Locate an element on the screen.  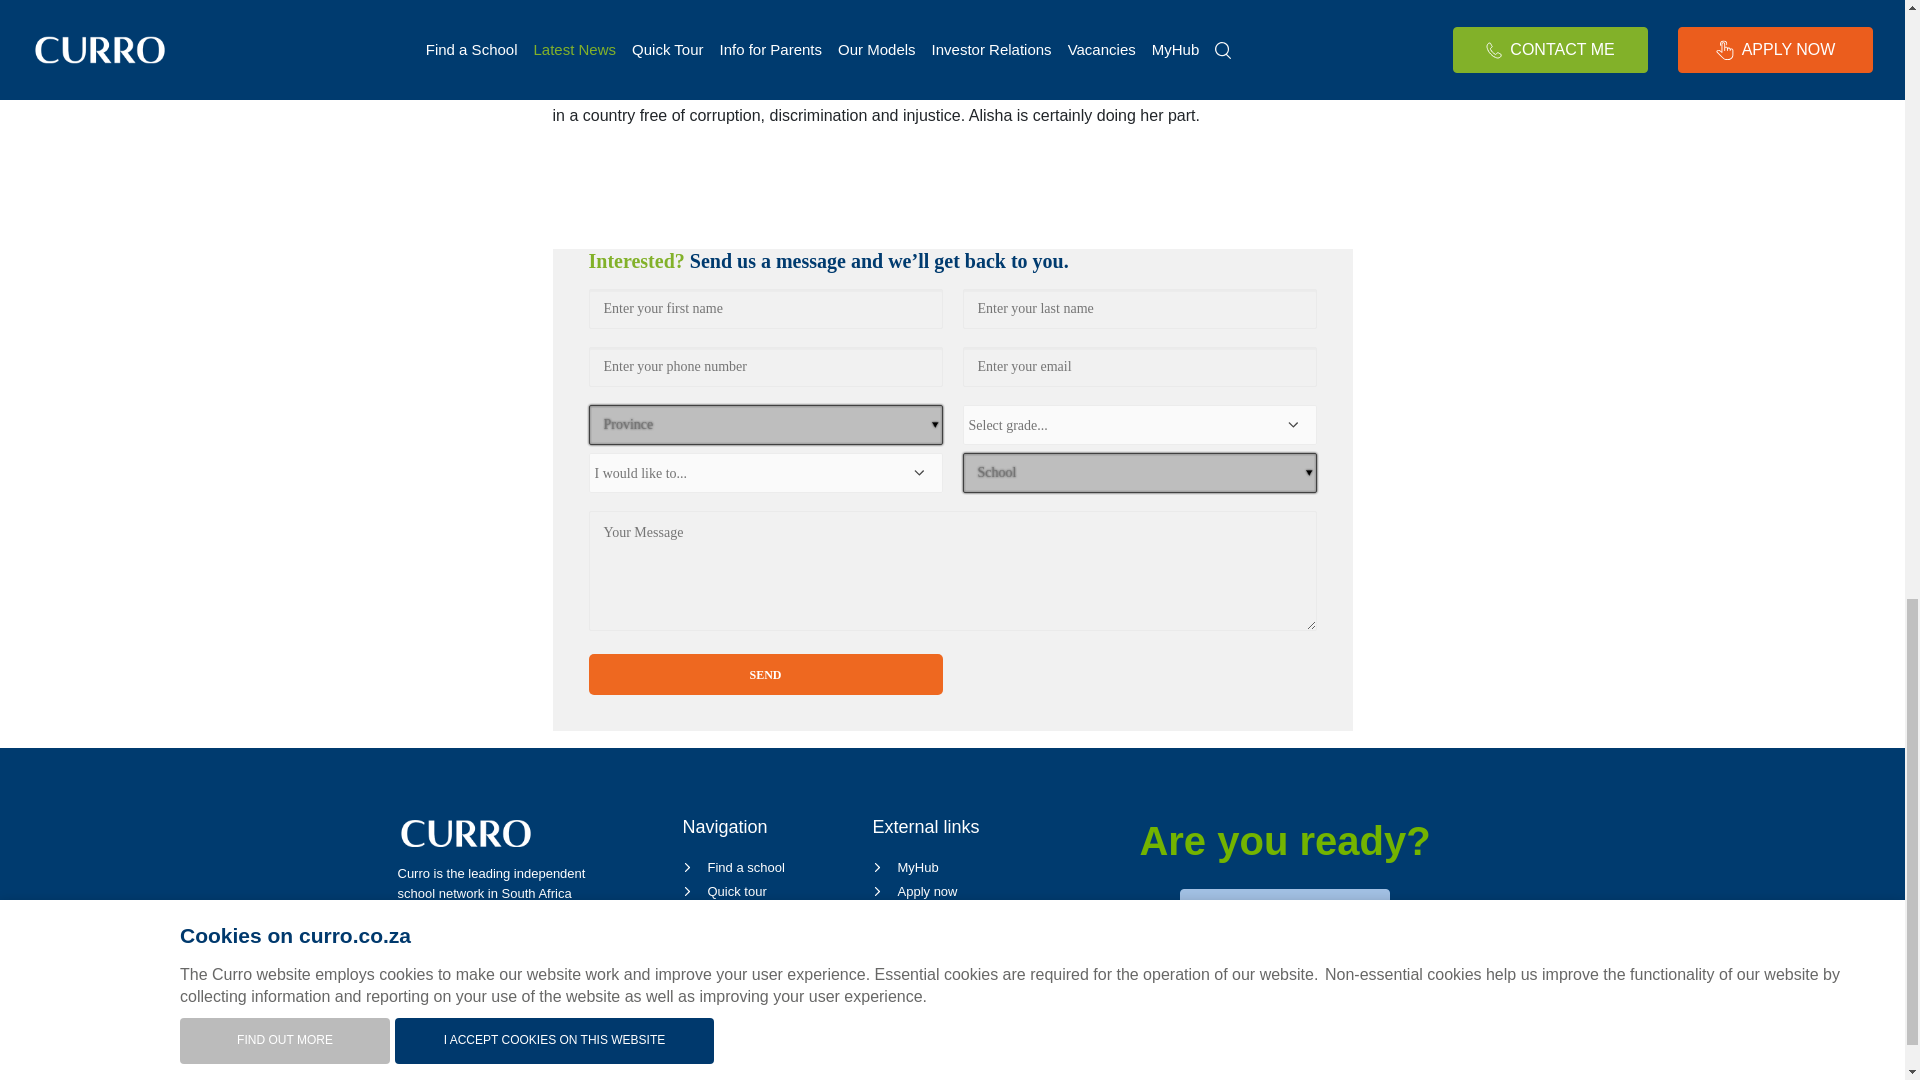
Province is located at coordinates (764, 423).